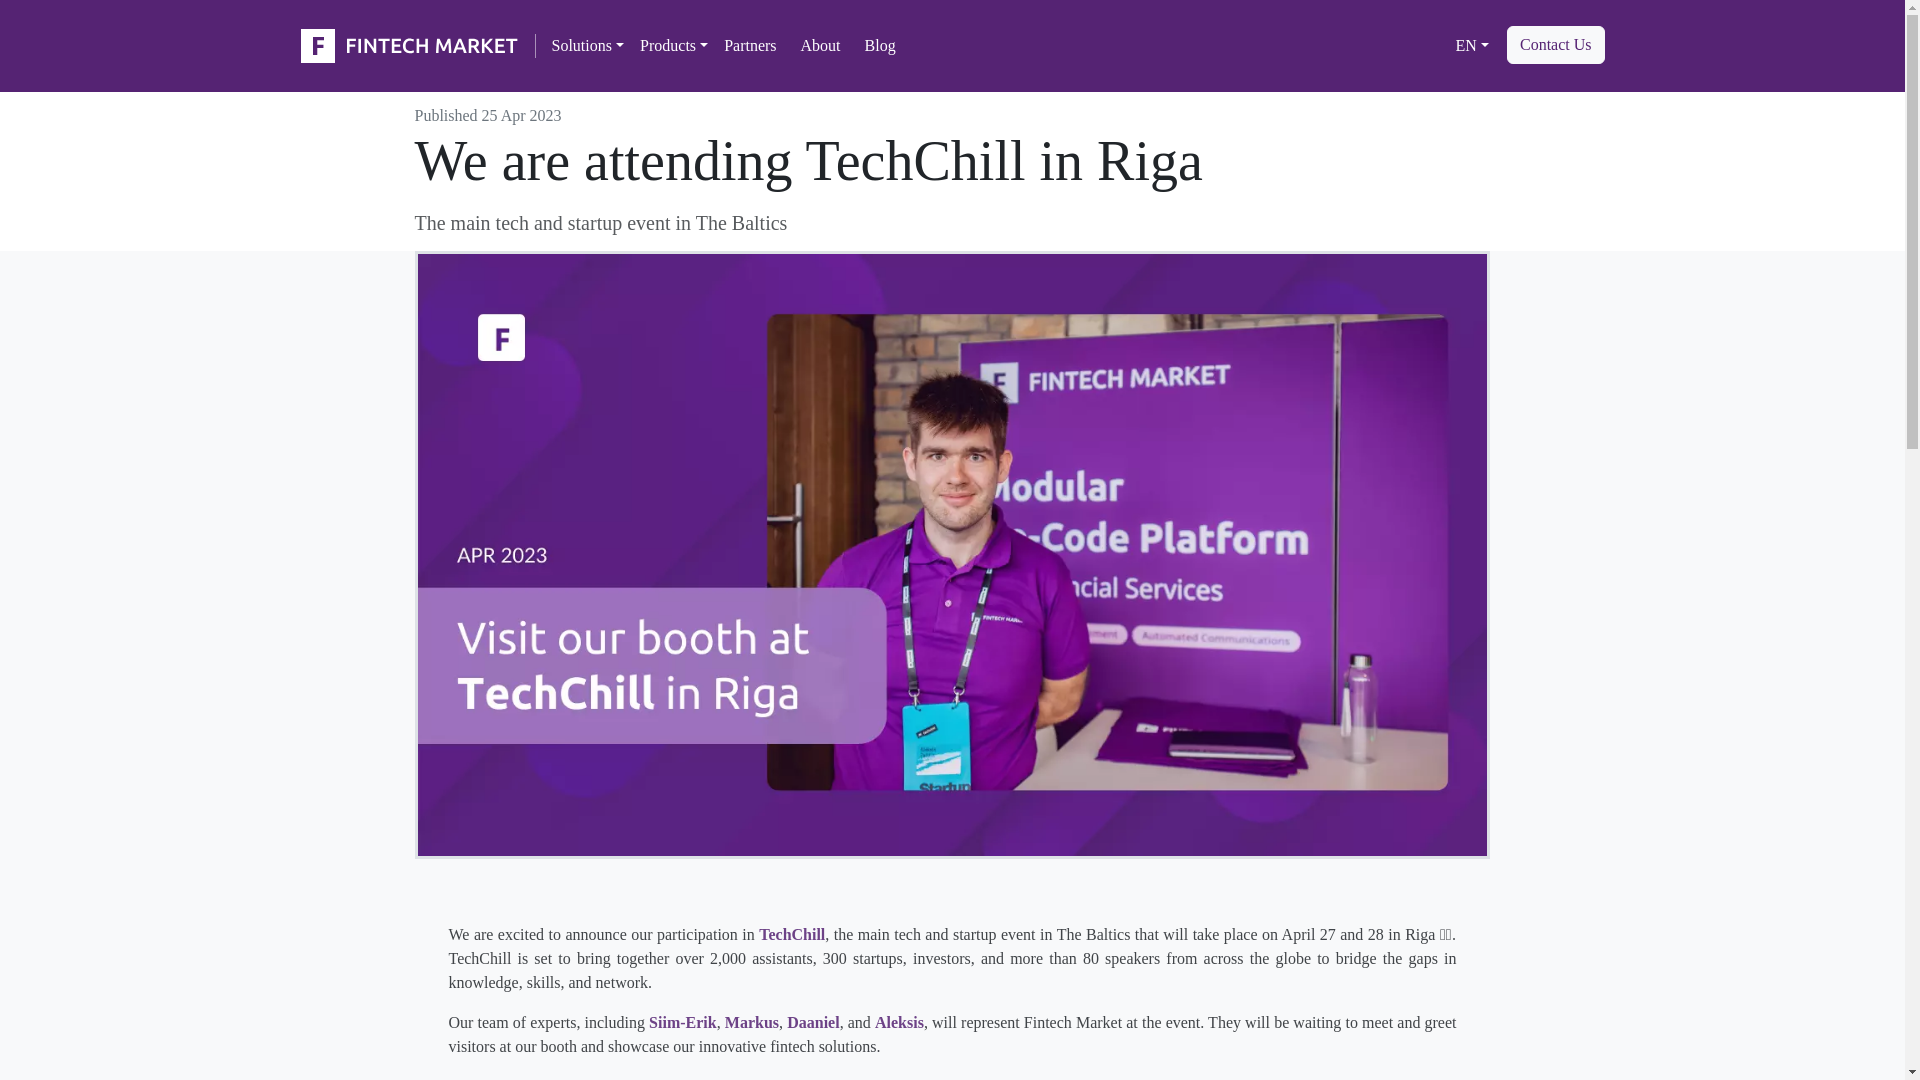  Describe the element at coordinates (752, 1022) in the screenshot. I see `Markus` at that location.